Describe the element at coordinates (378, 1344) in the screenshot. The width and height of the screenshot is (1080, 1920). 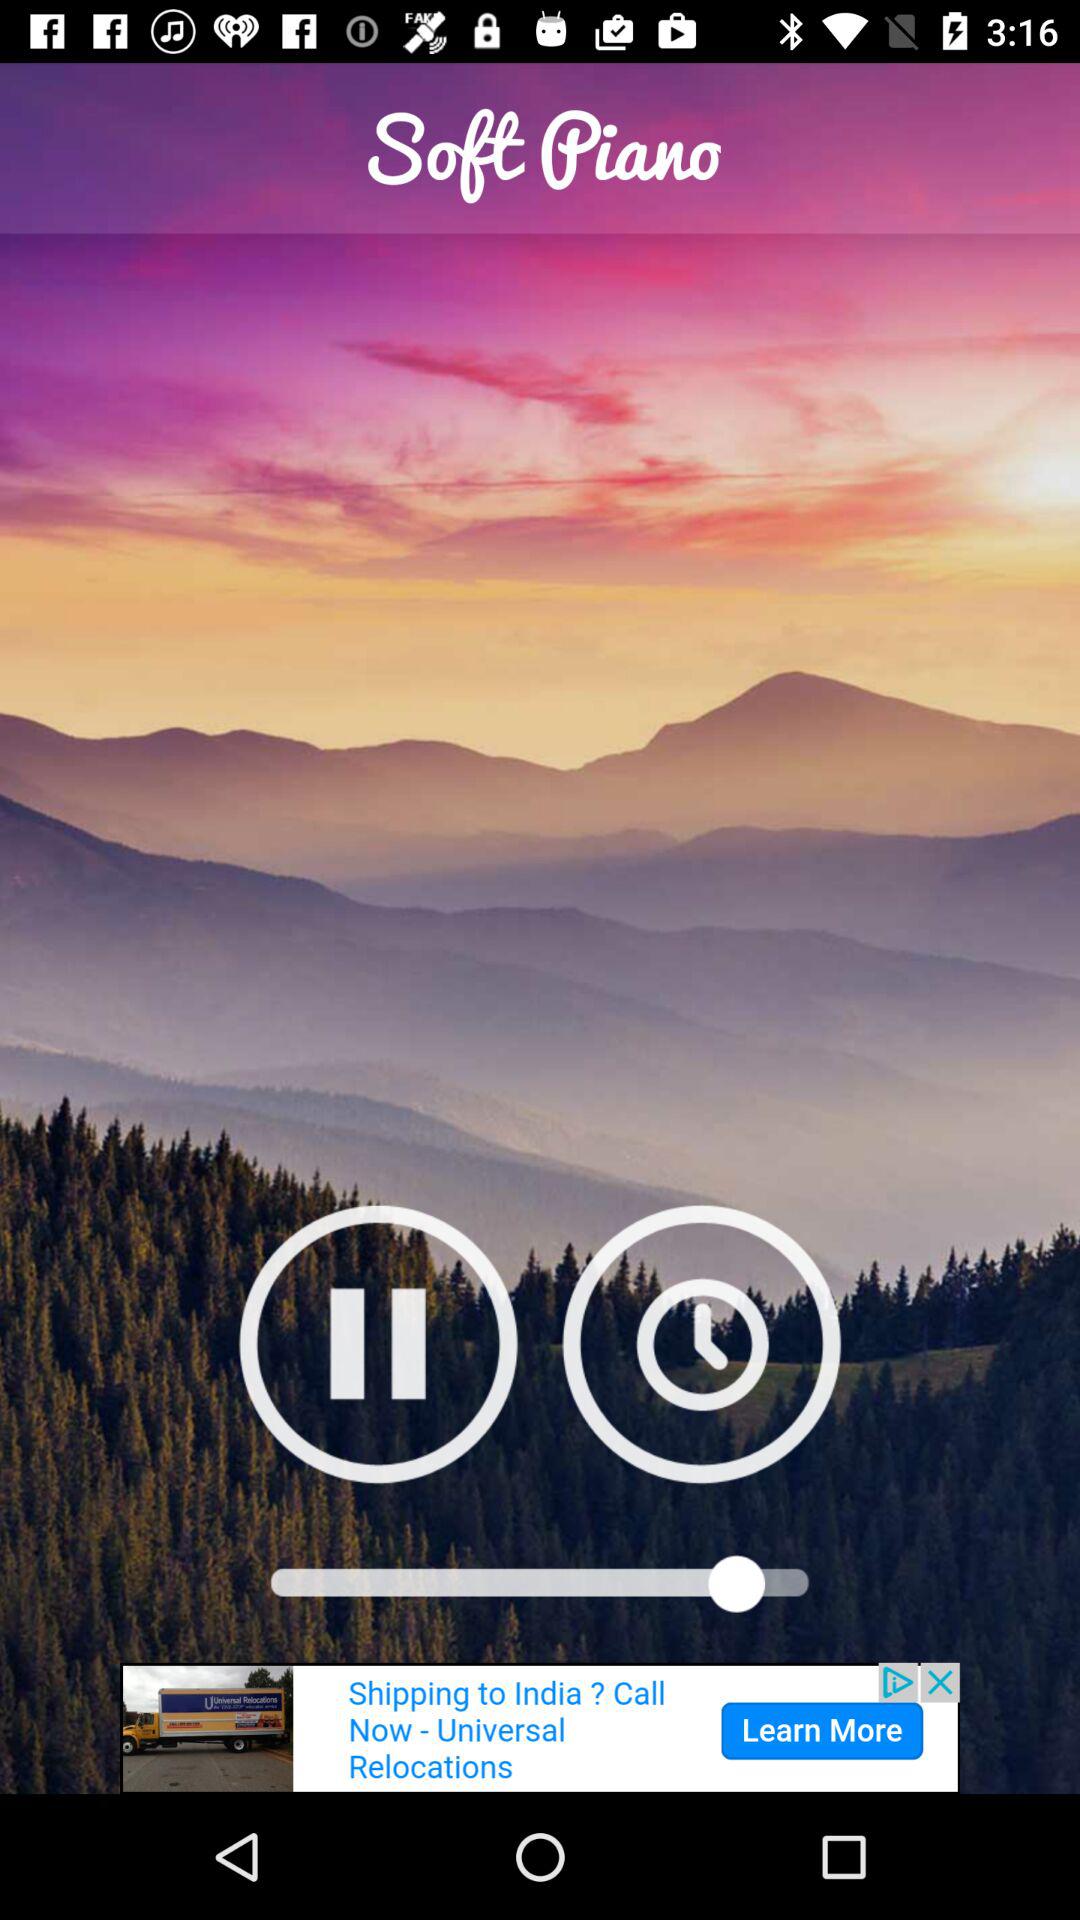
I see `pause playback` at that location.